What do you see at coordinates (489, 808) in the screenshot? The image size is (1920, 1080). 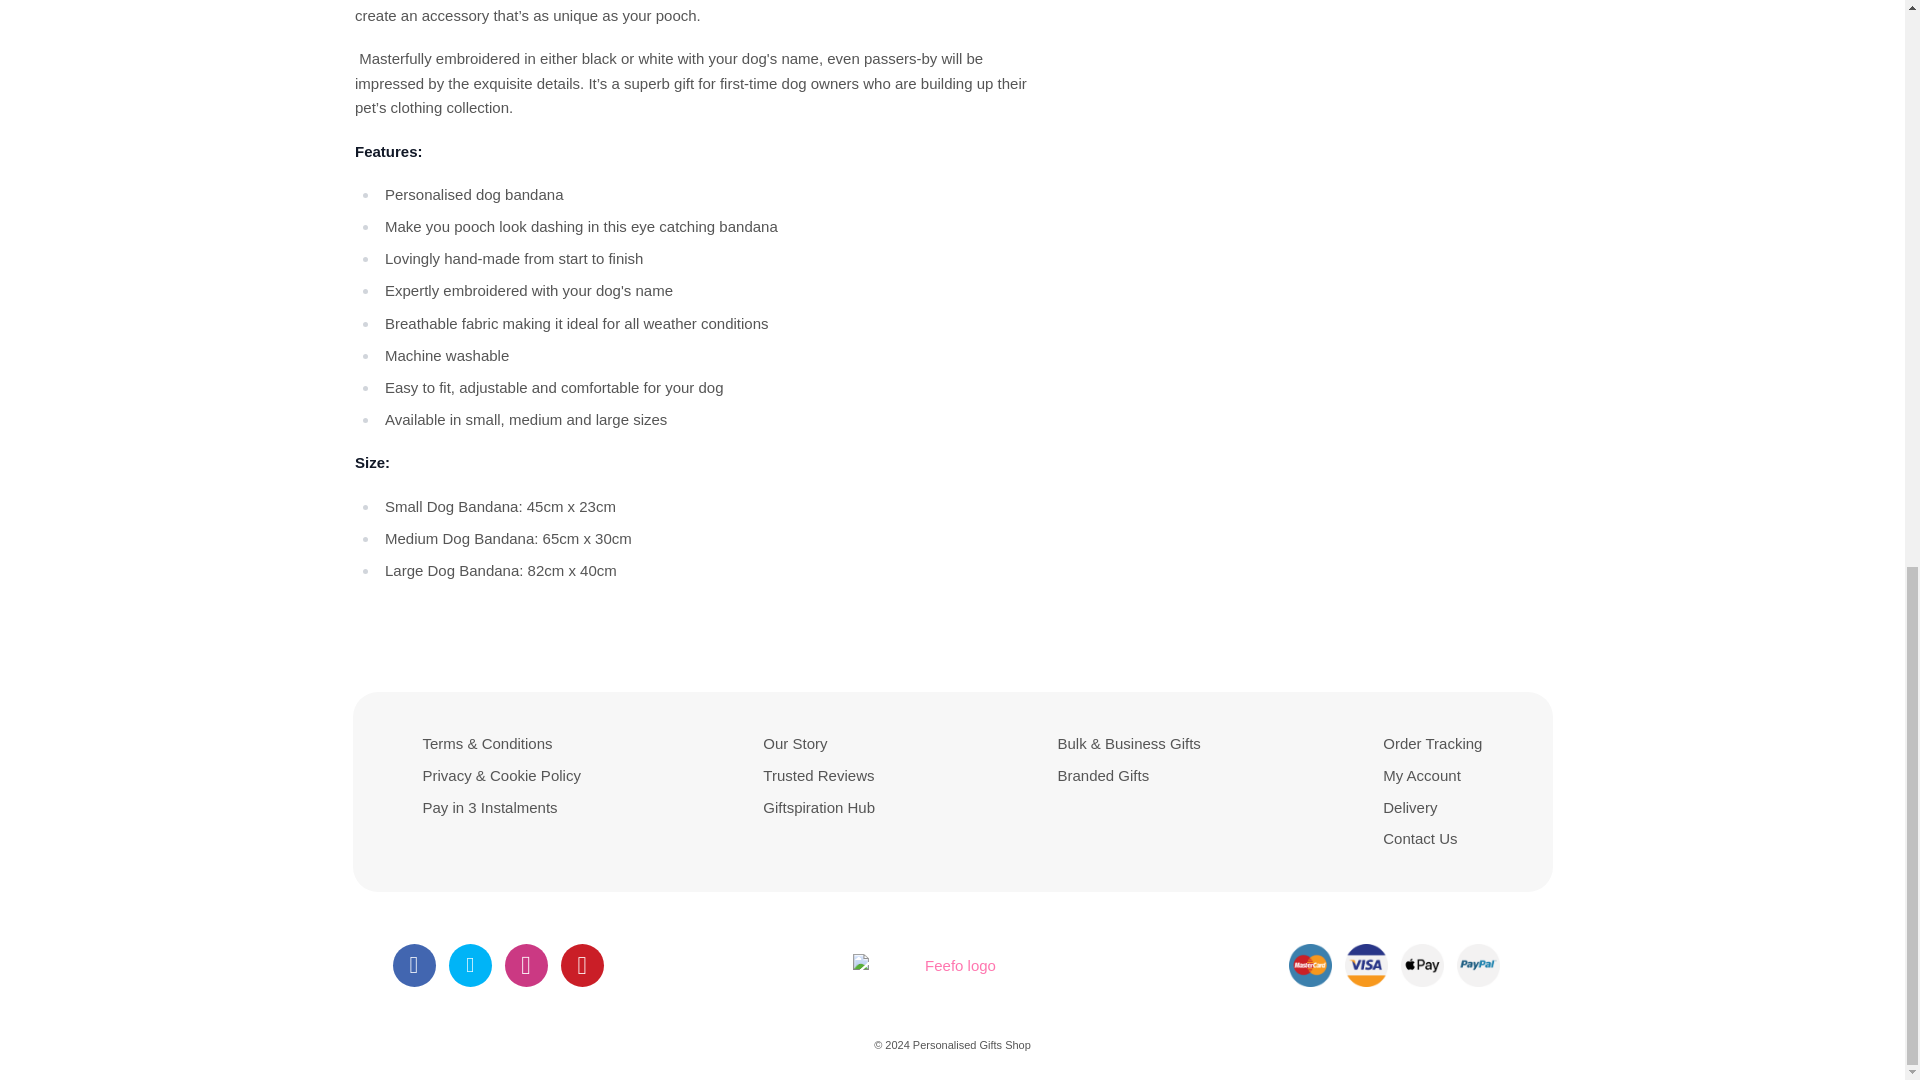 I see `pay in 3 instalments` at bounding box center [489, 808].